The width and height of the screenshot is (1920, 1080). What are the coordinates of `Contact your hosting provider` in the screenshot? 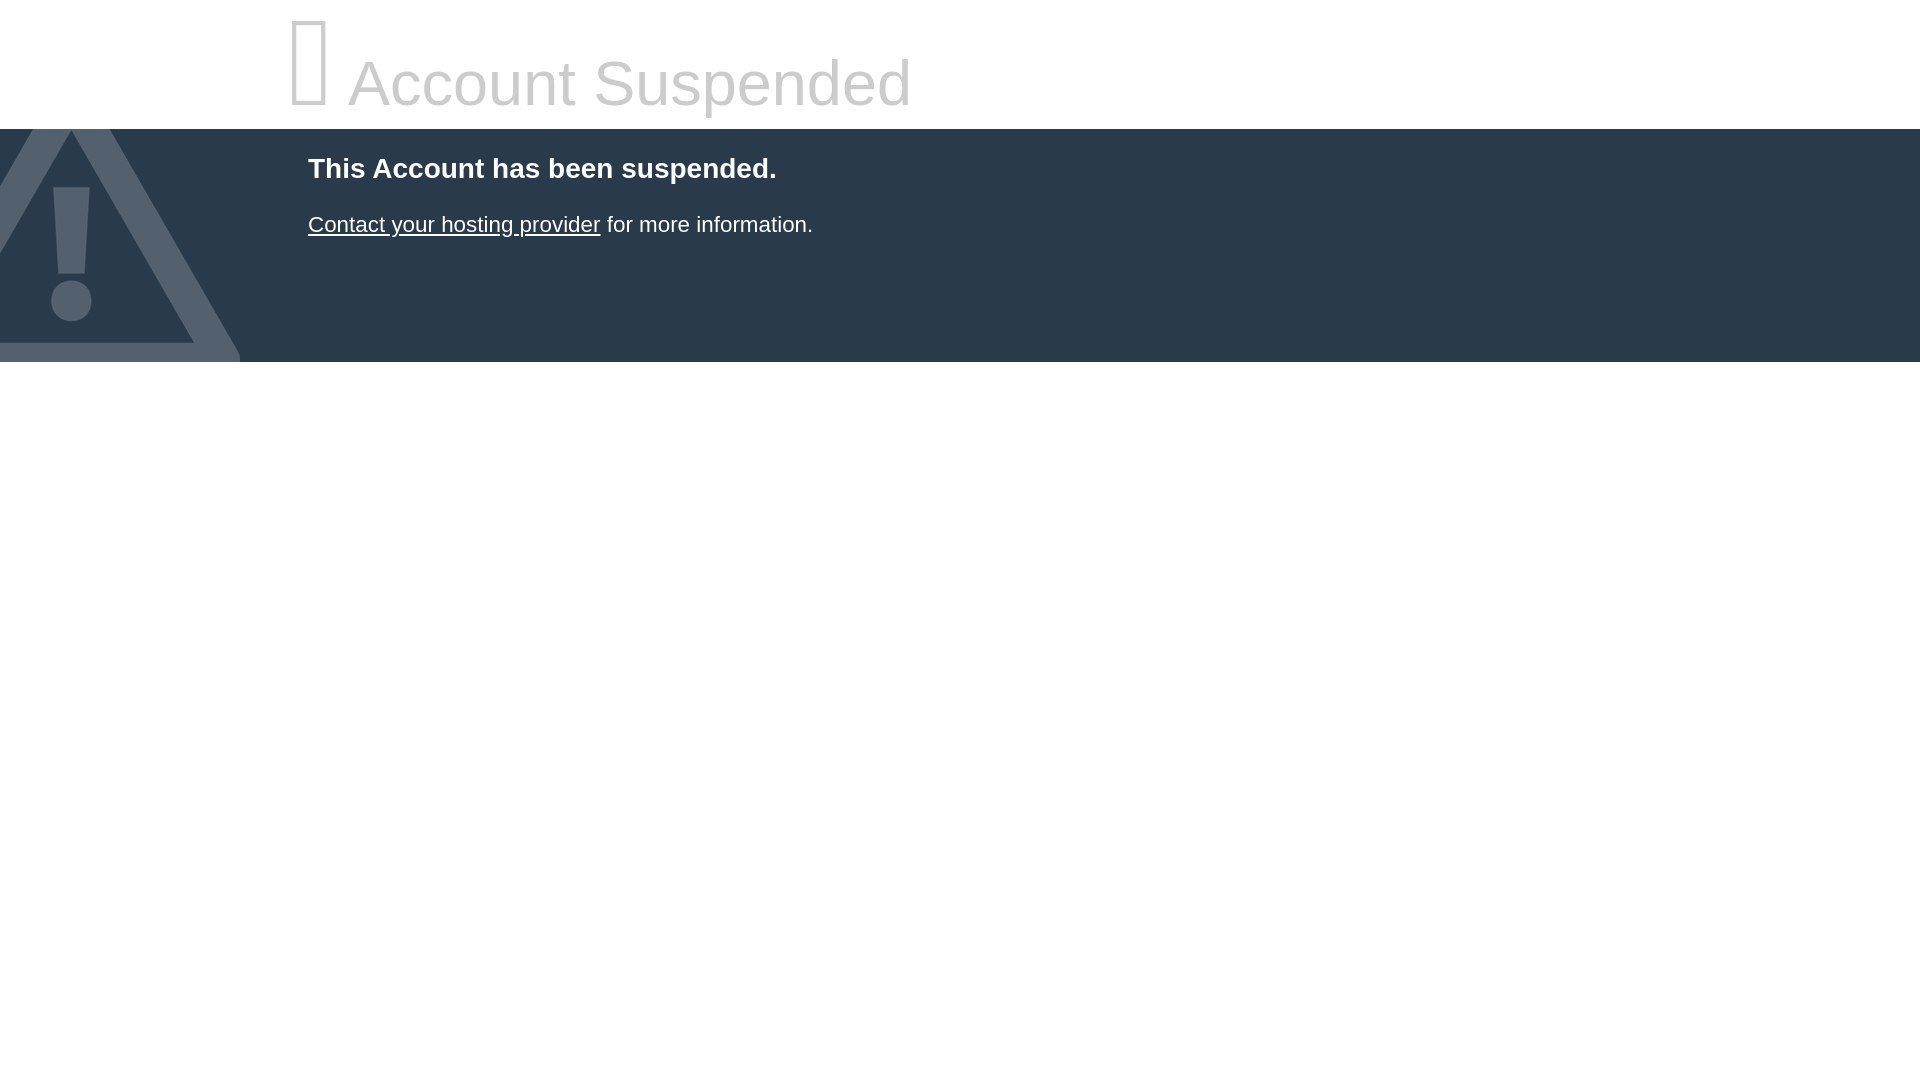 It's located at (453, 224).